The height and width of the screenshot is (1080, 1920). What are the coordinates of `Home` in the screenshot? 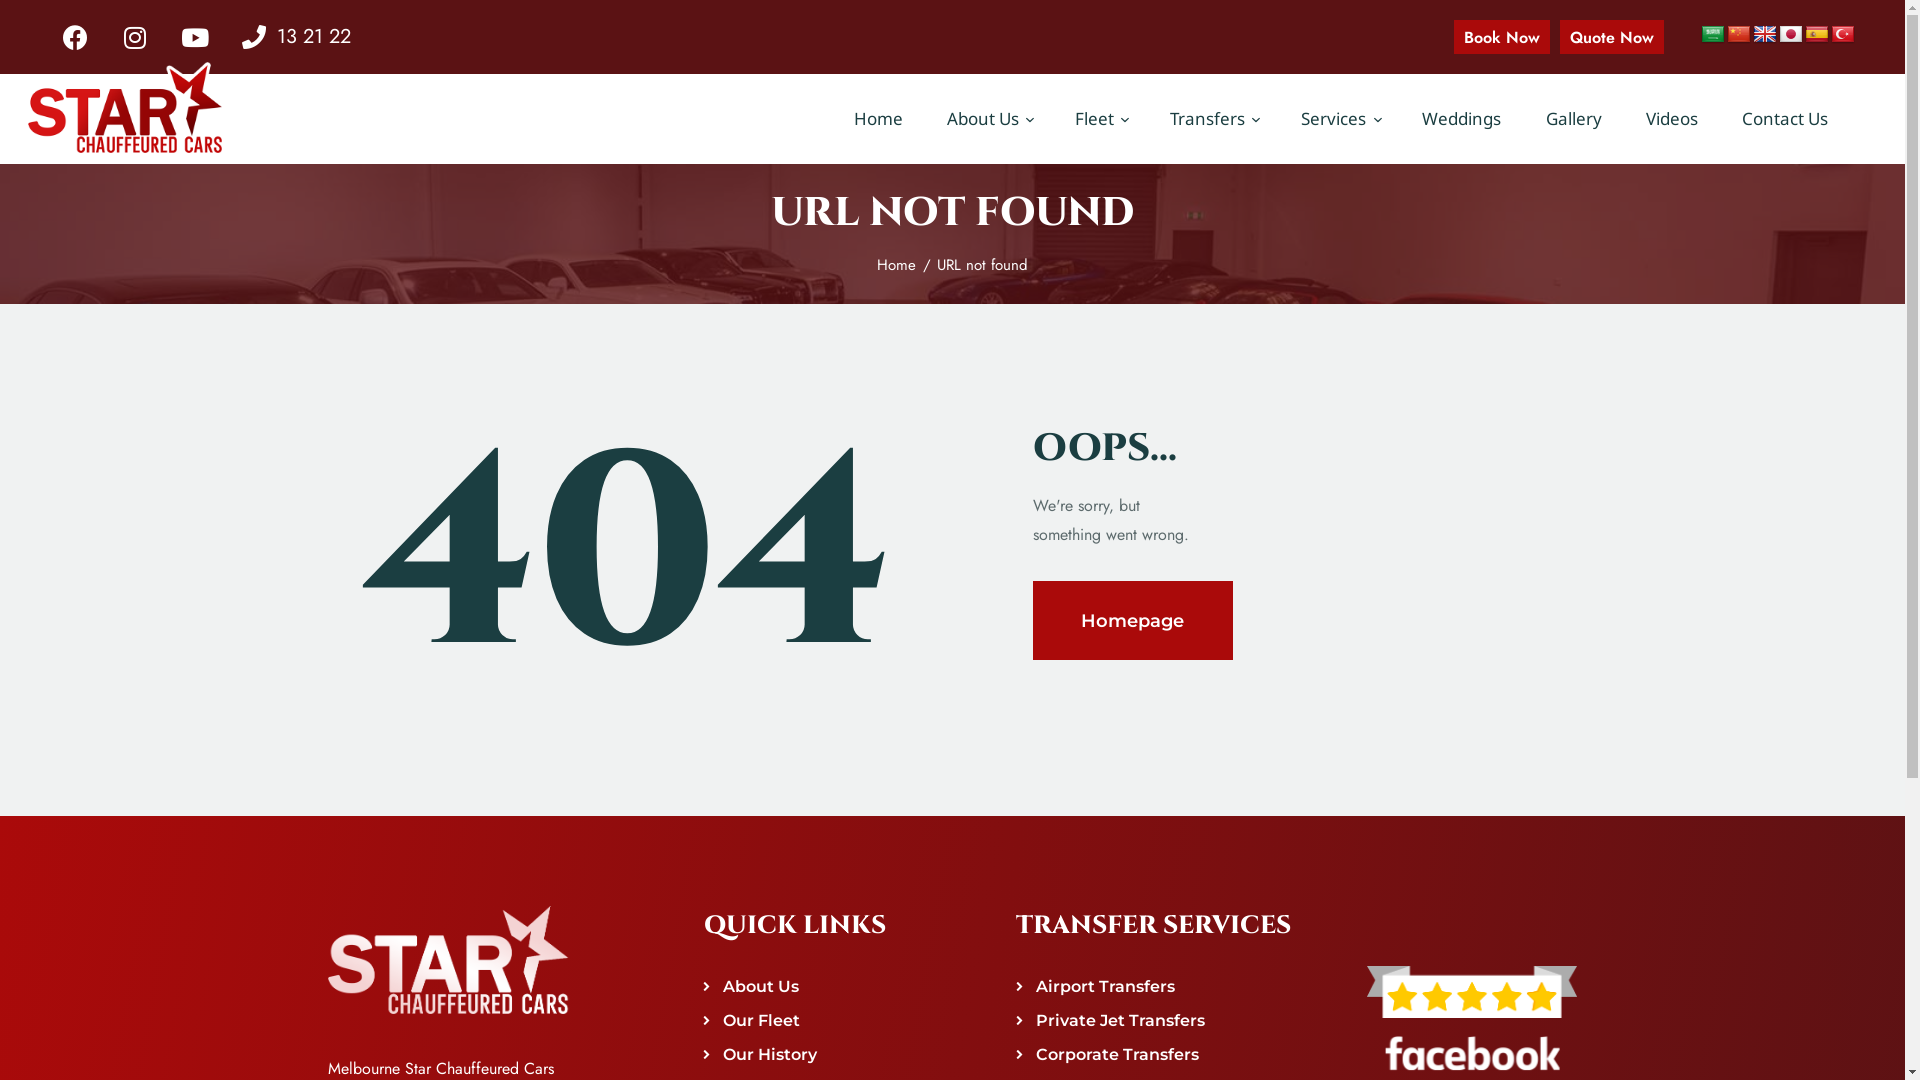 It's located at (896, 265).